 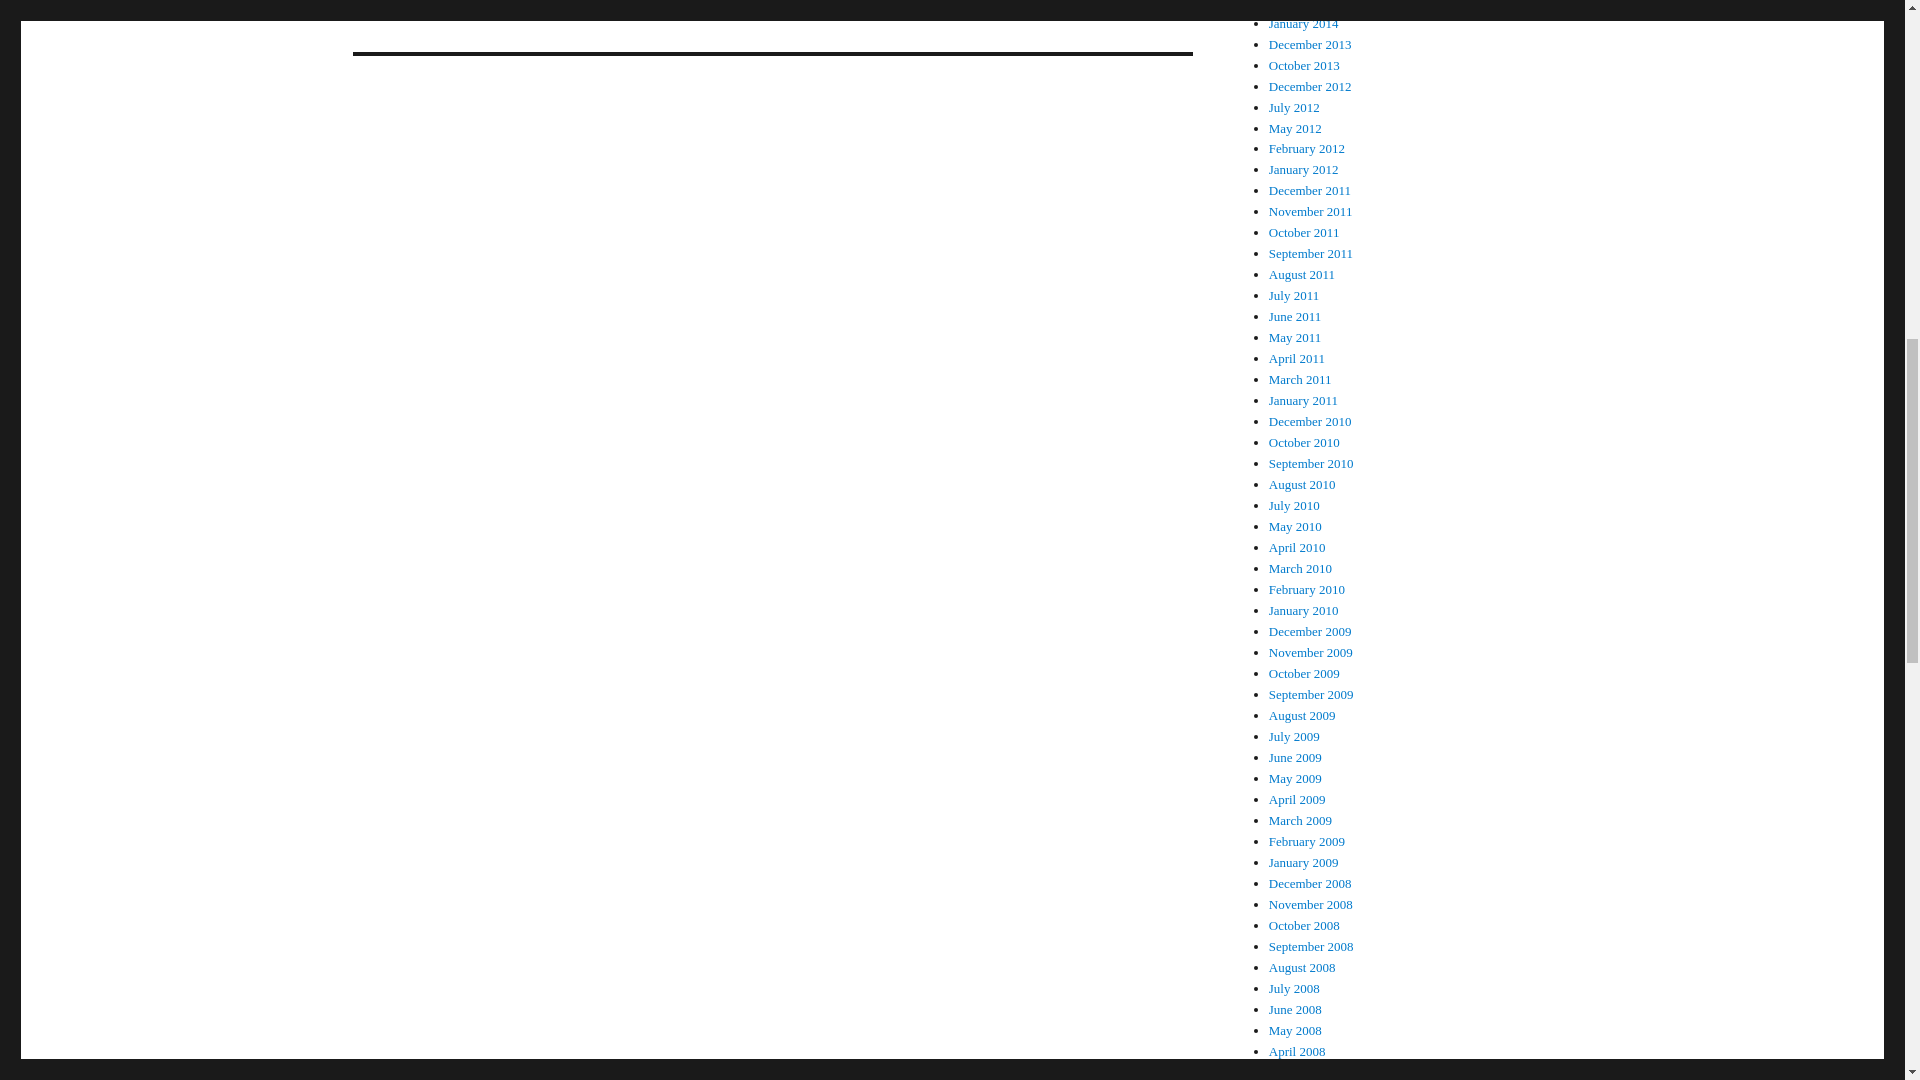 What do you see at coordinates (1296, 127) in the screenshot?
I see `May 2012` at bounding box center [1296, 127].